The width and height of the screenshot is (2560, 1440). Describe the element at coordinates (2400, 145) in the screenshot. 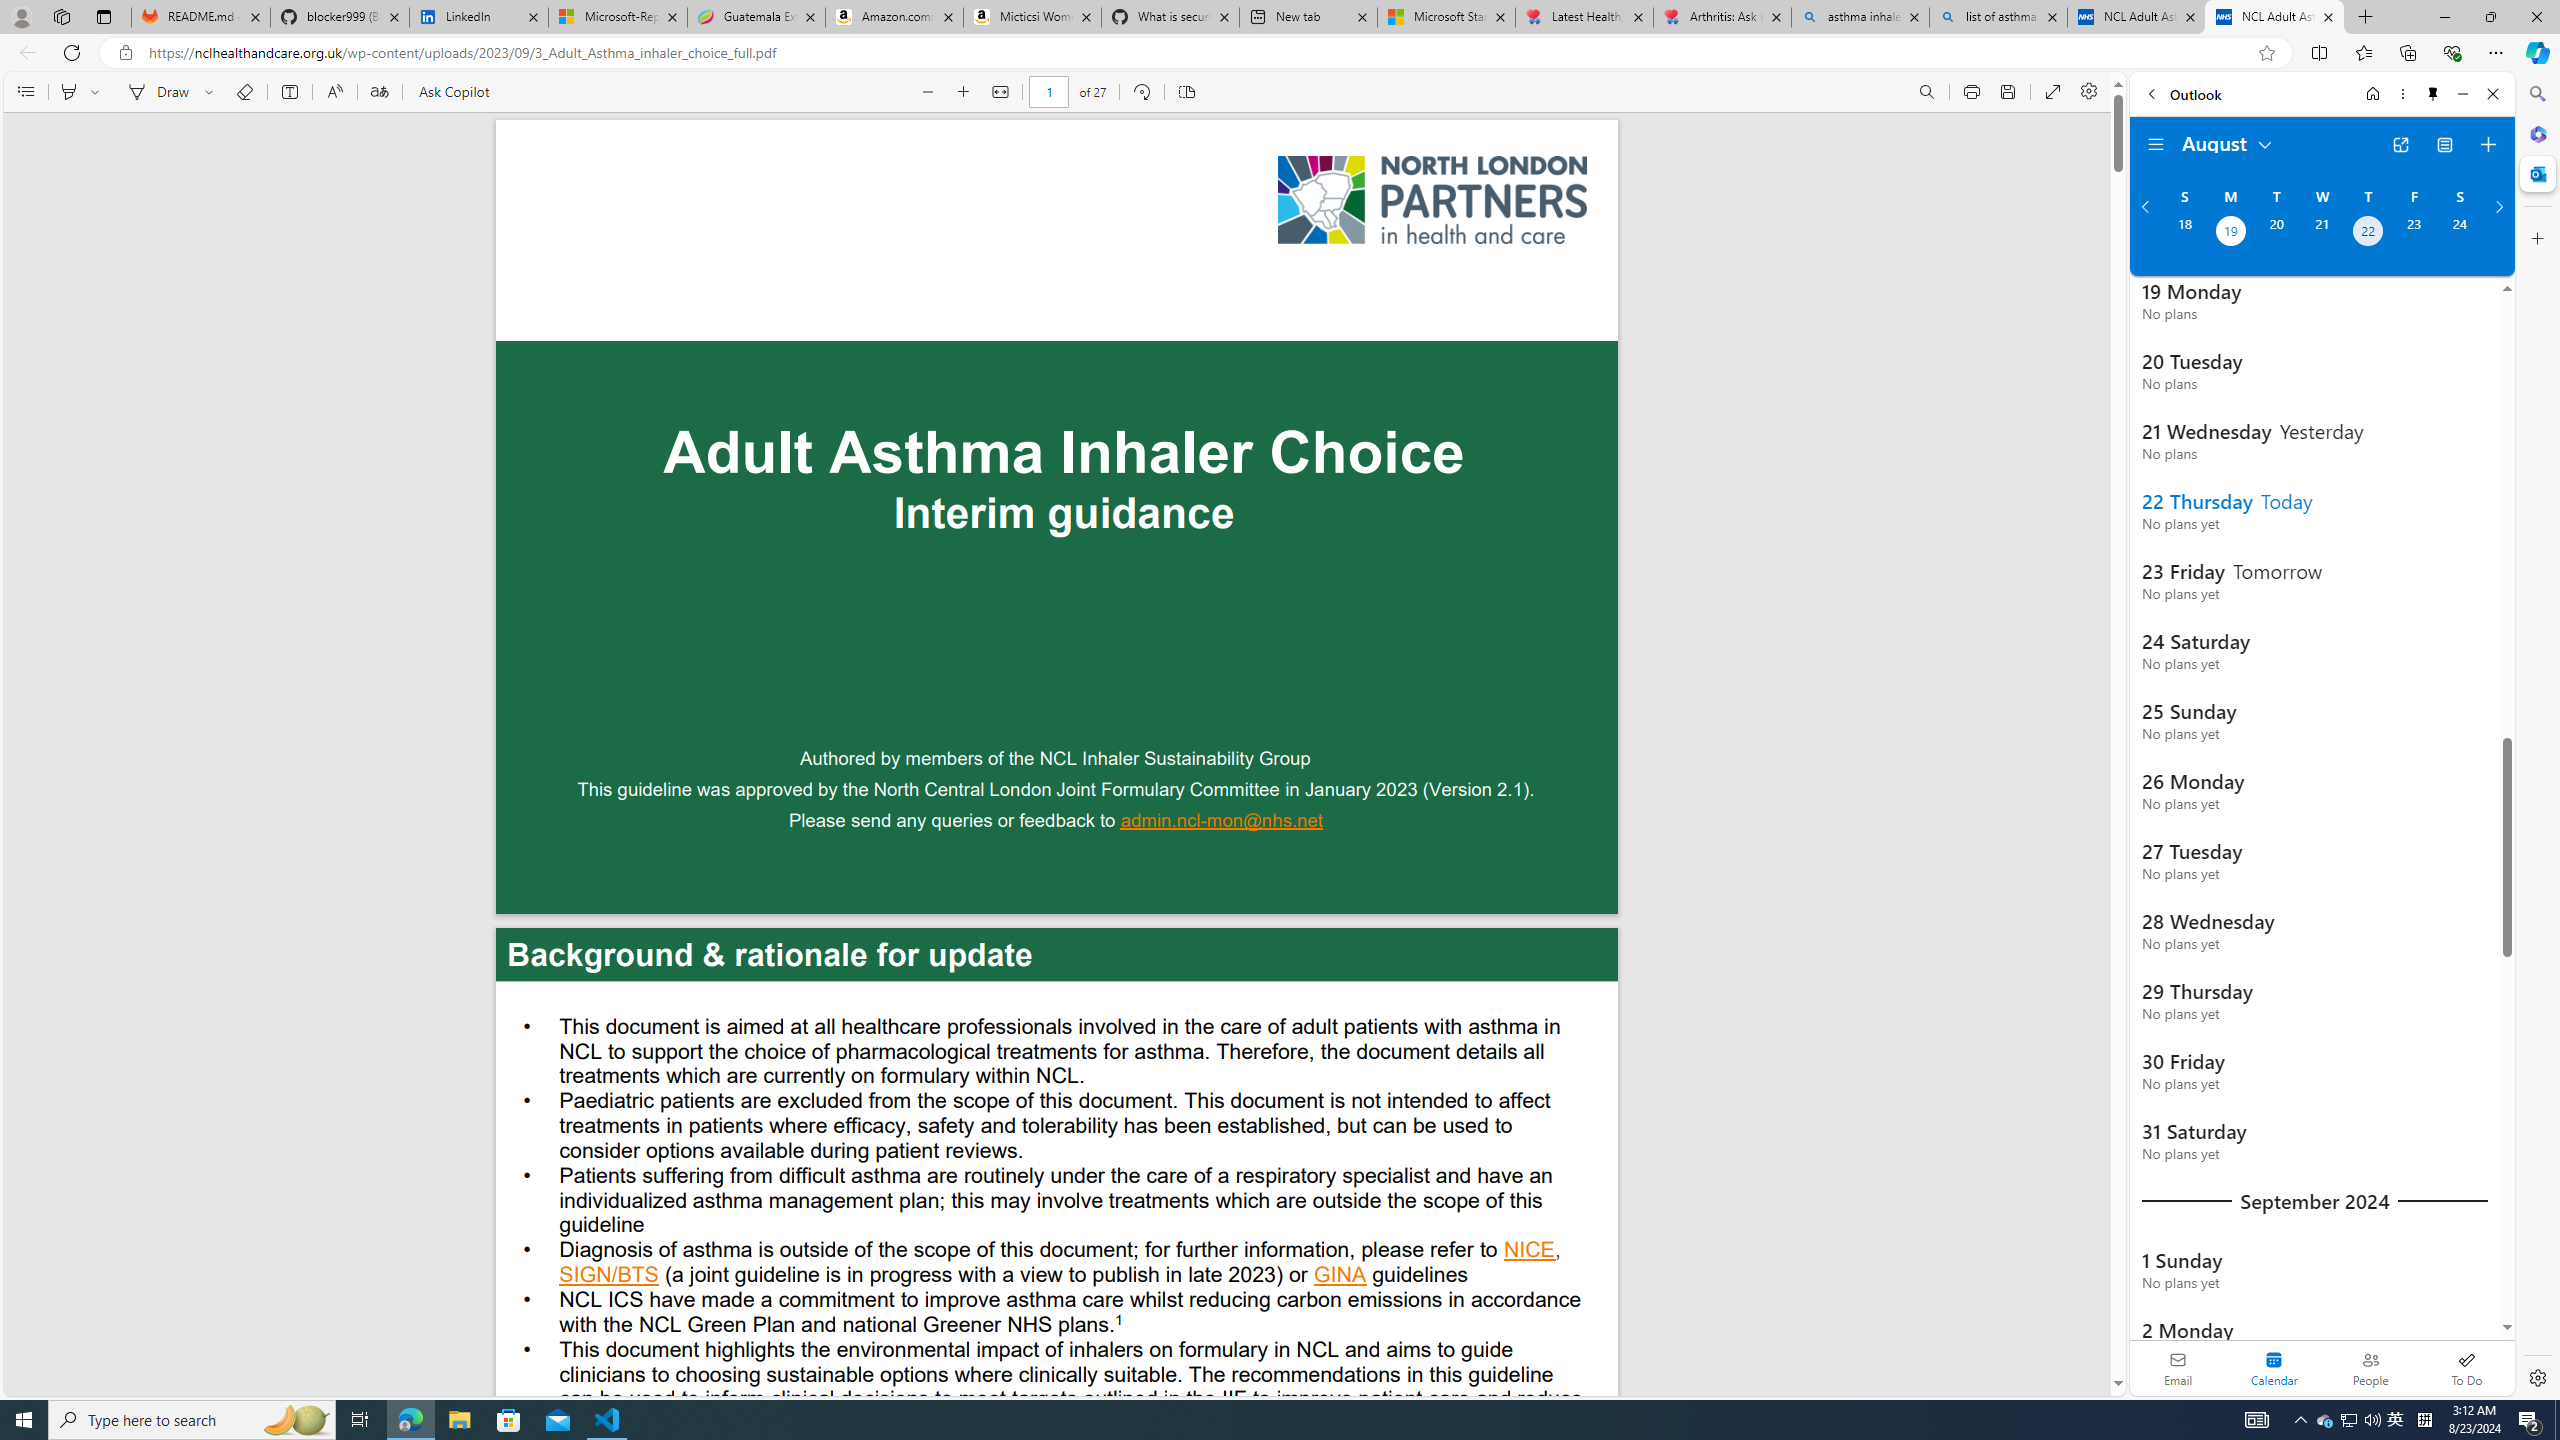

I see `Open in new tab` at that location.